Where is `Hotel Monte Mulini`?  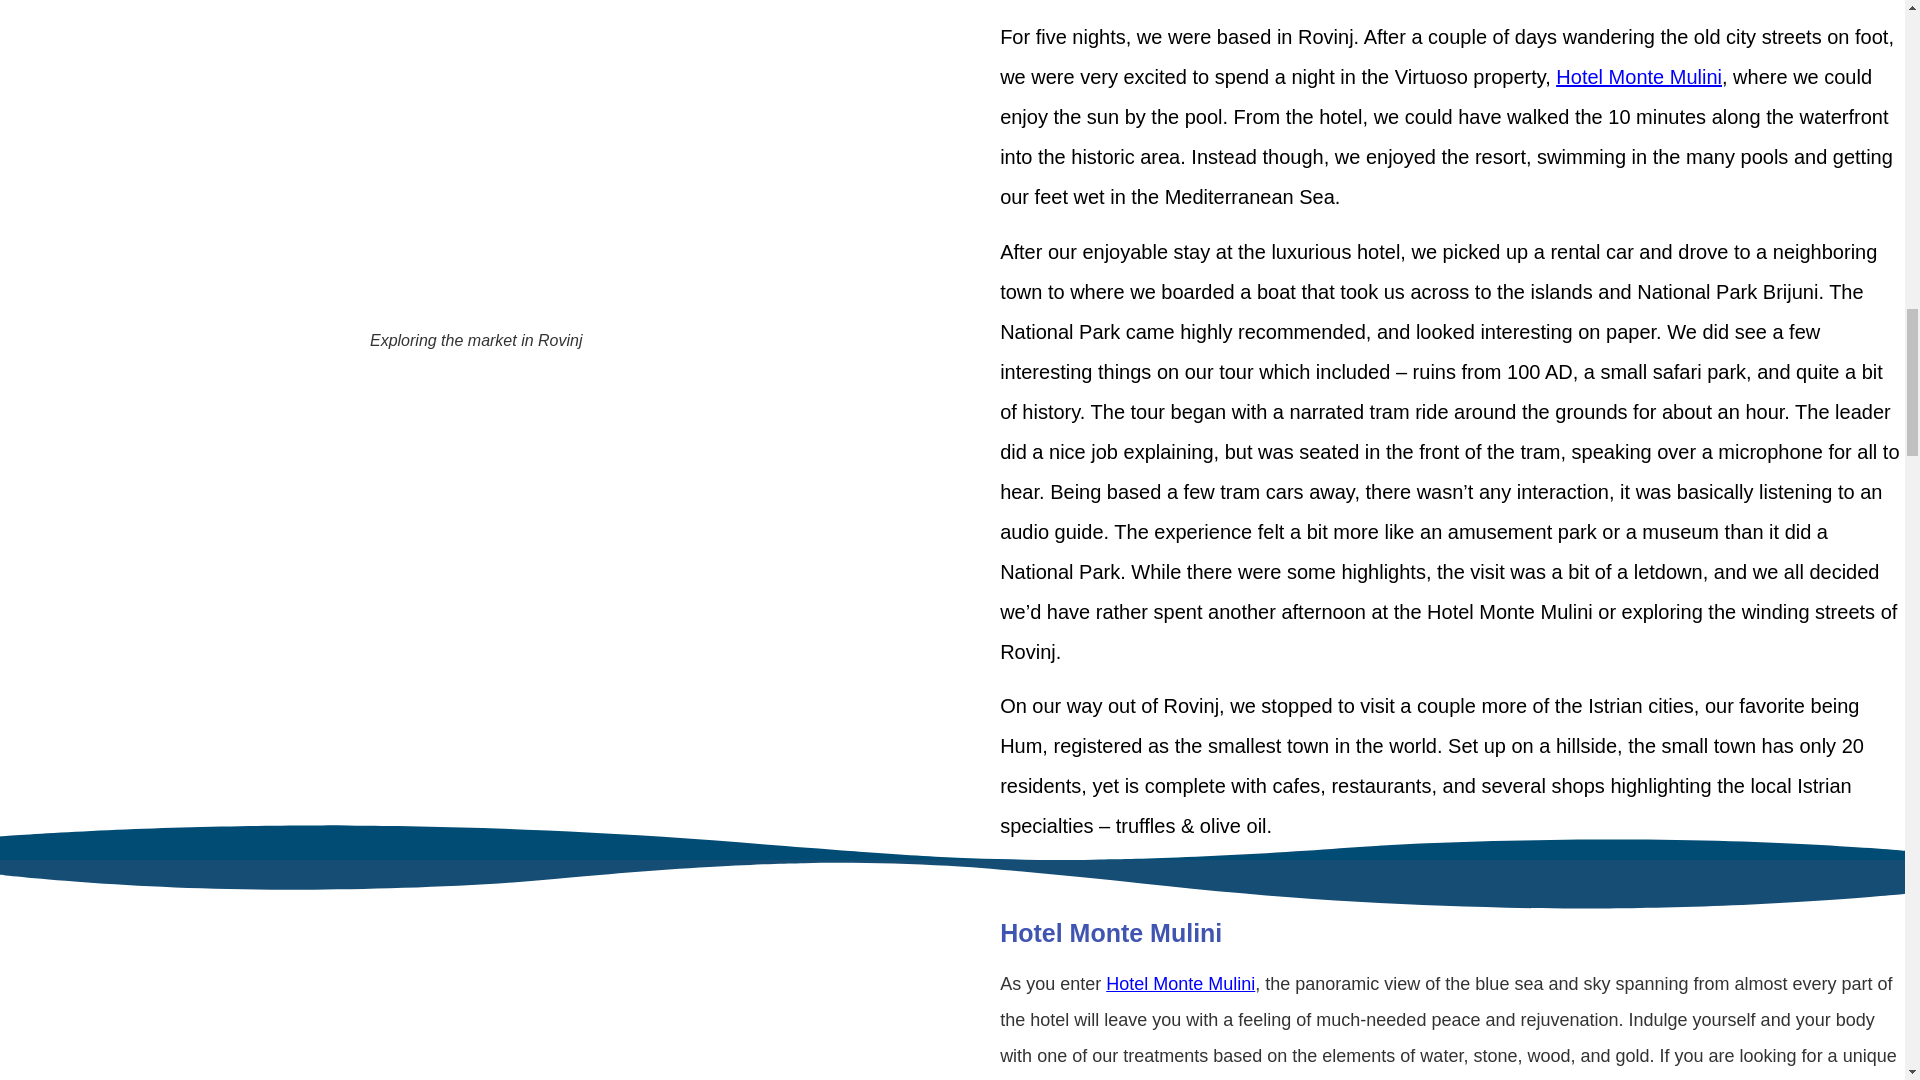
Hotel Monte Mulini is located at coordinates (1110, 933).